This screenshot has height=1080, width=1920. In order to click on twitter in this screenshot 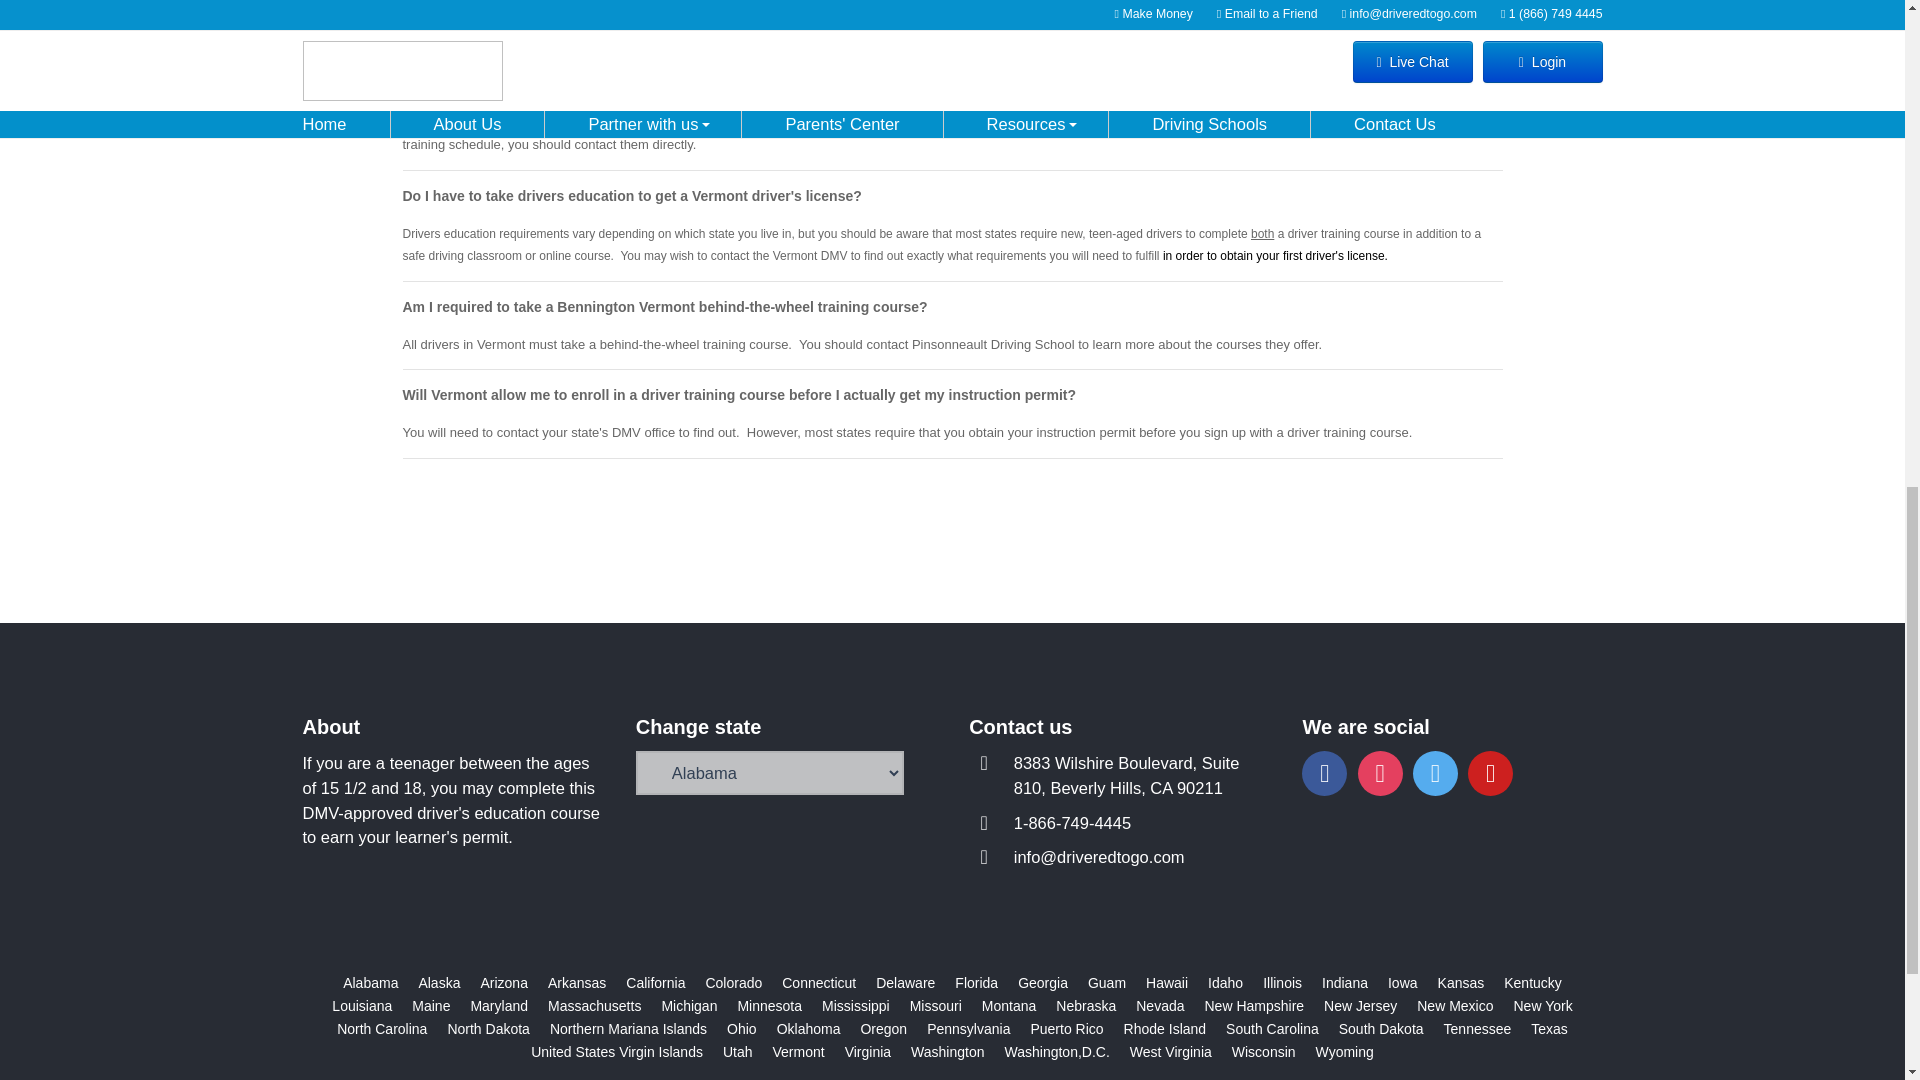, I will do `click(1435, 772)`.